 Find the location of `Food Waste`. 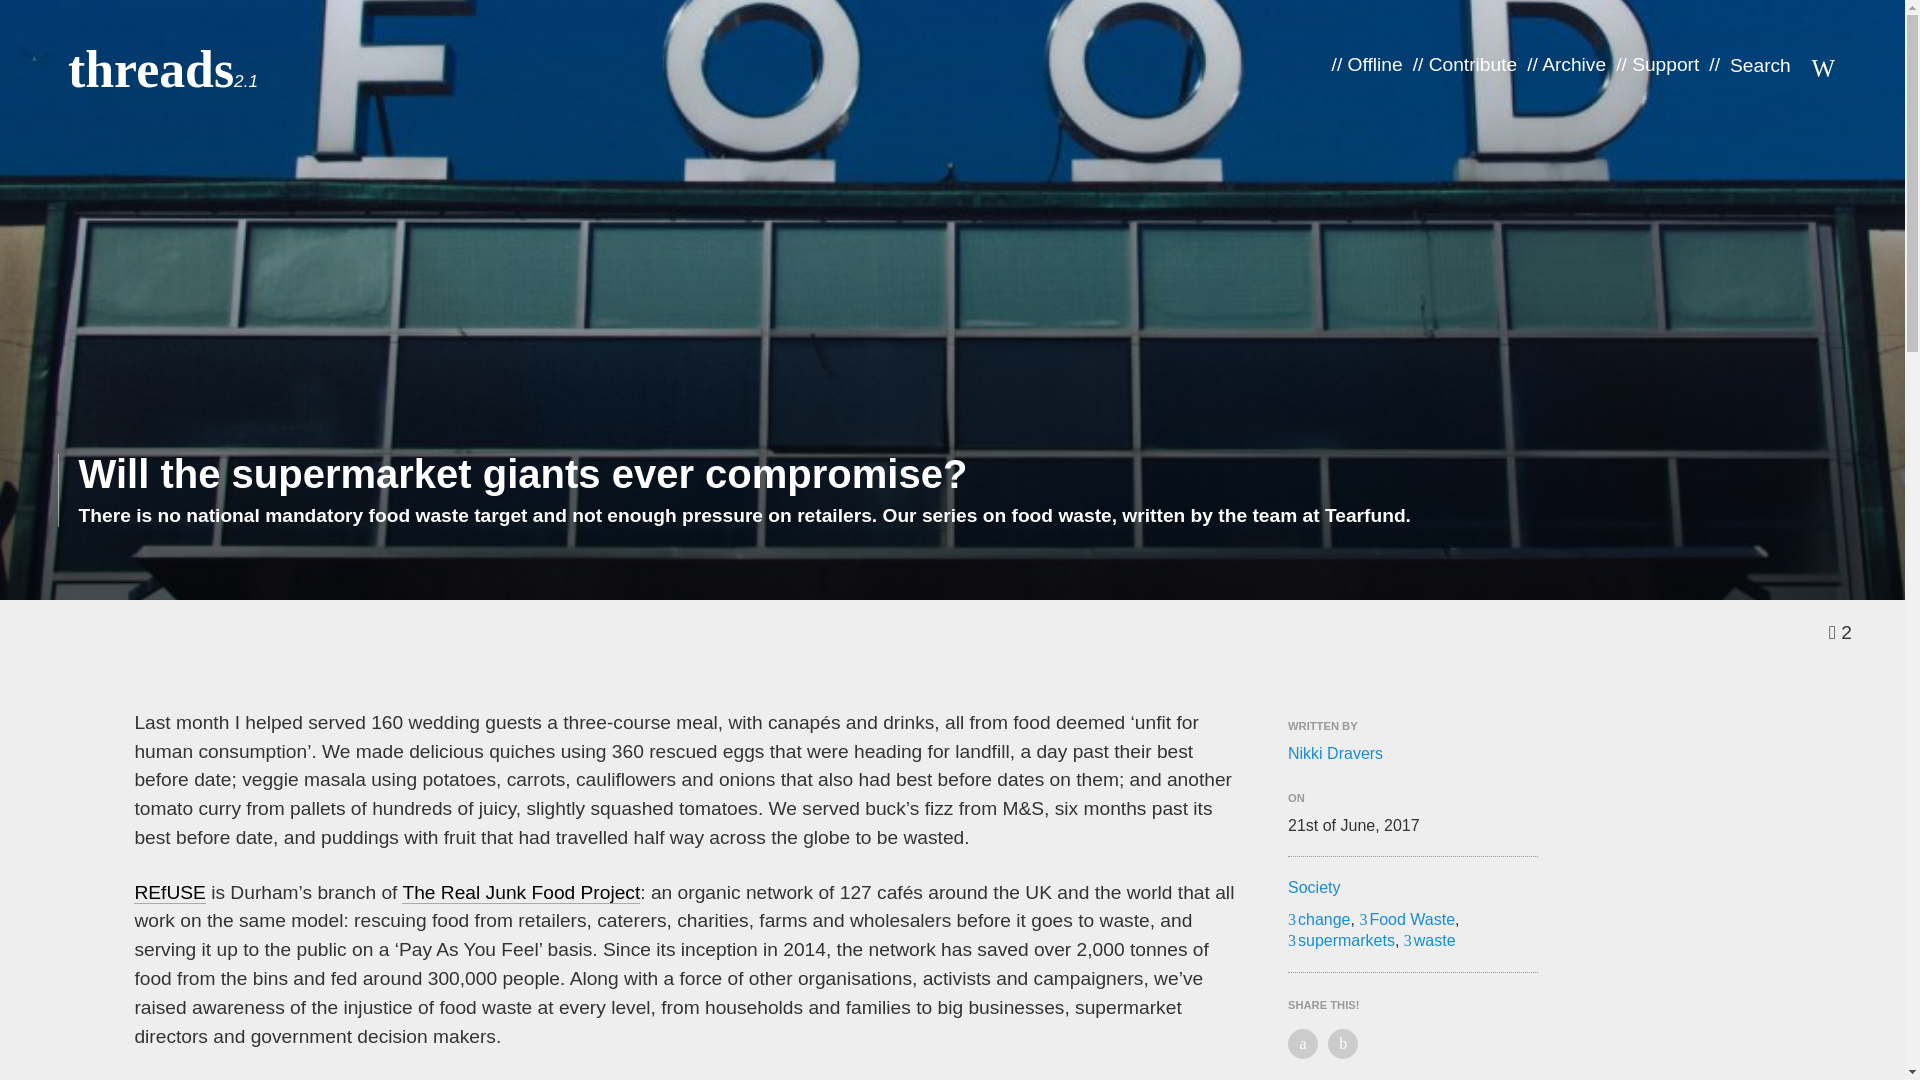

Food Waste is located at coordinates (1407, 919).